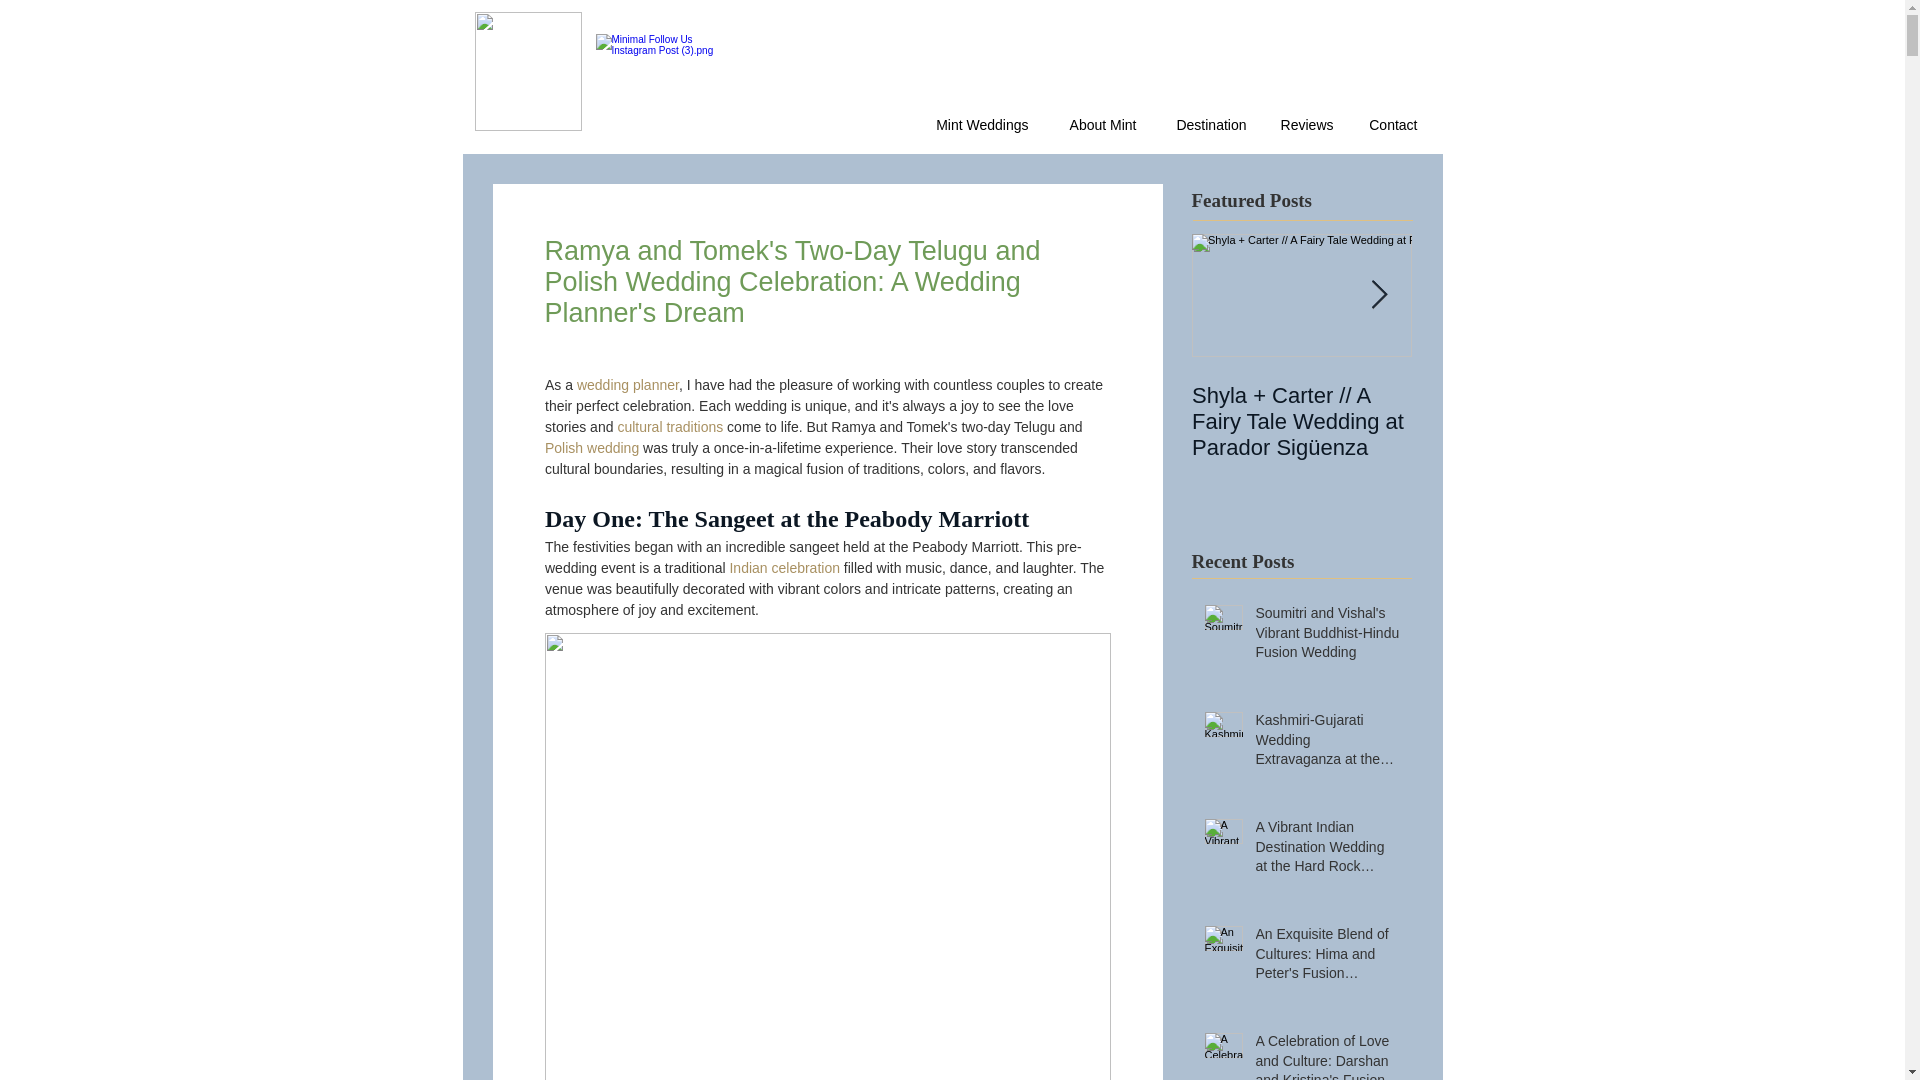 The height and width of the screenshot is (1080, 1920). What do you see at coordinates (1390, 125) in the screenshot?
I see `Contact` at bounding box center [1390, 125].